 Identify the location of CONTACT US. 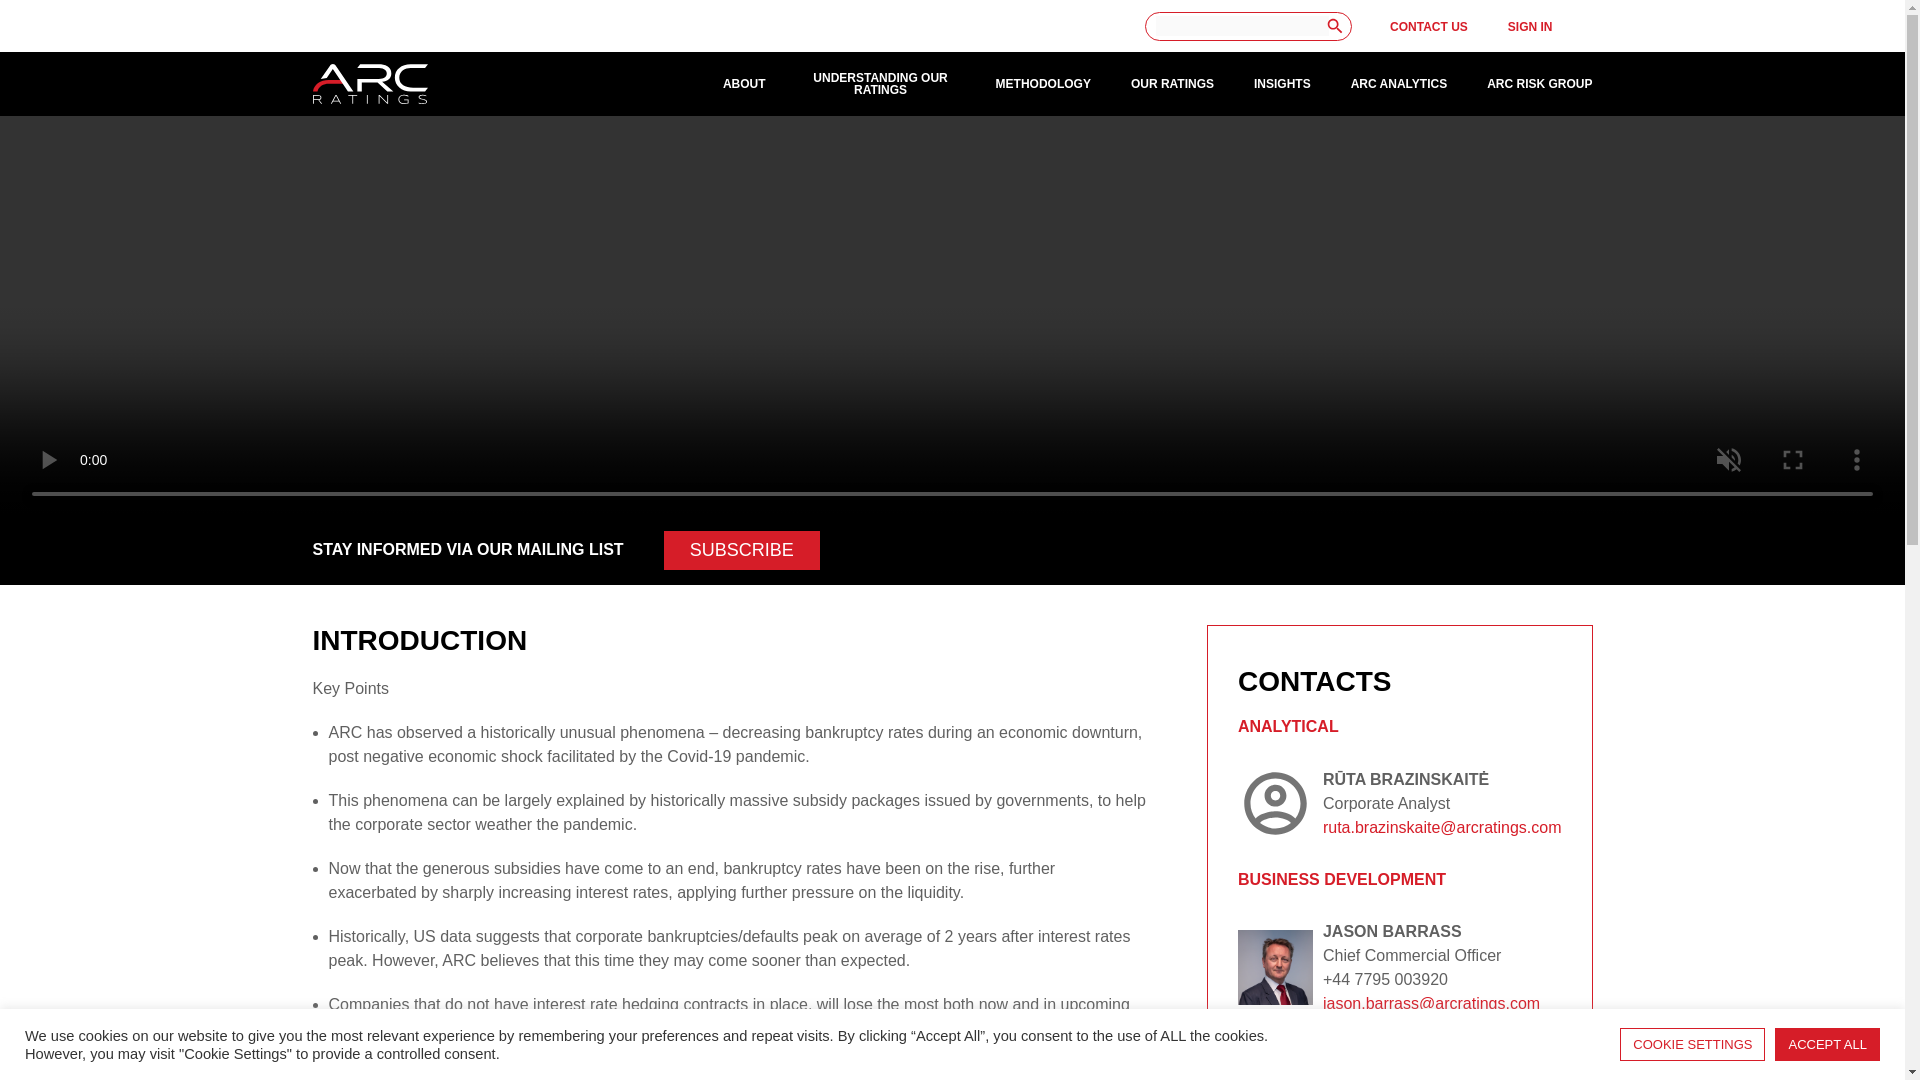
(1429, 26).